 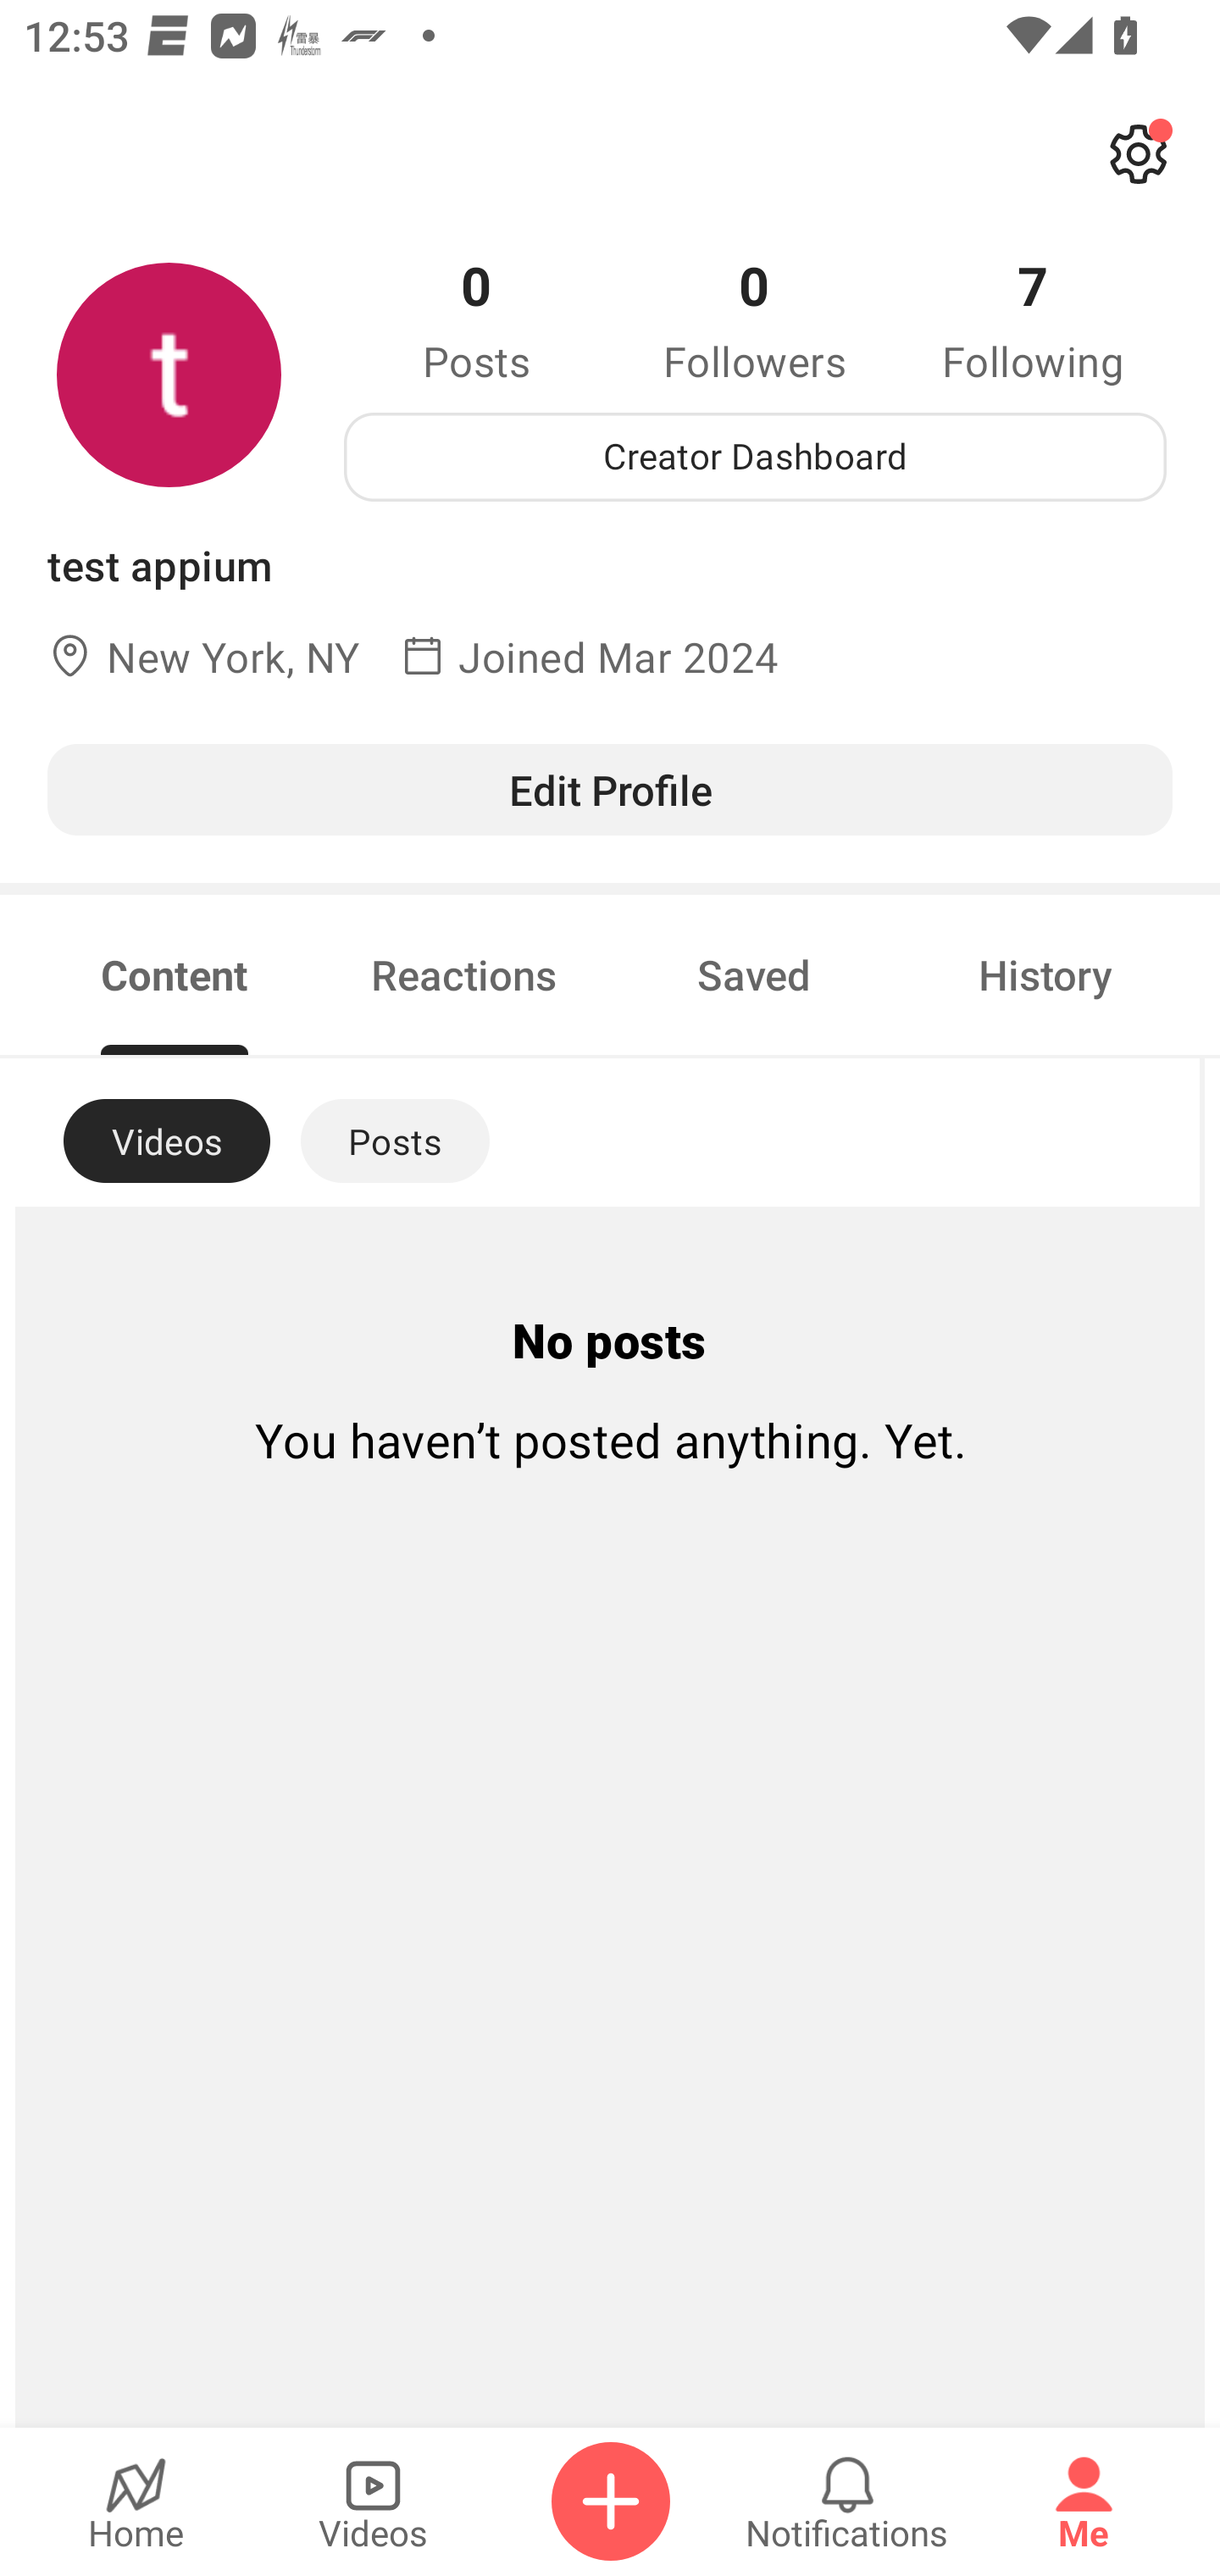 What do you see at coordinates (755, 319) in the screenshot?
I see `0 Followers` at bounding box center [755, 319].